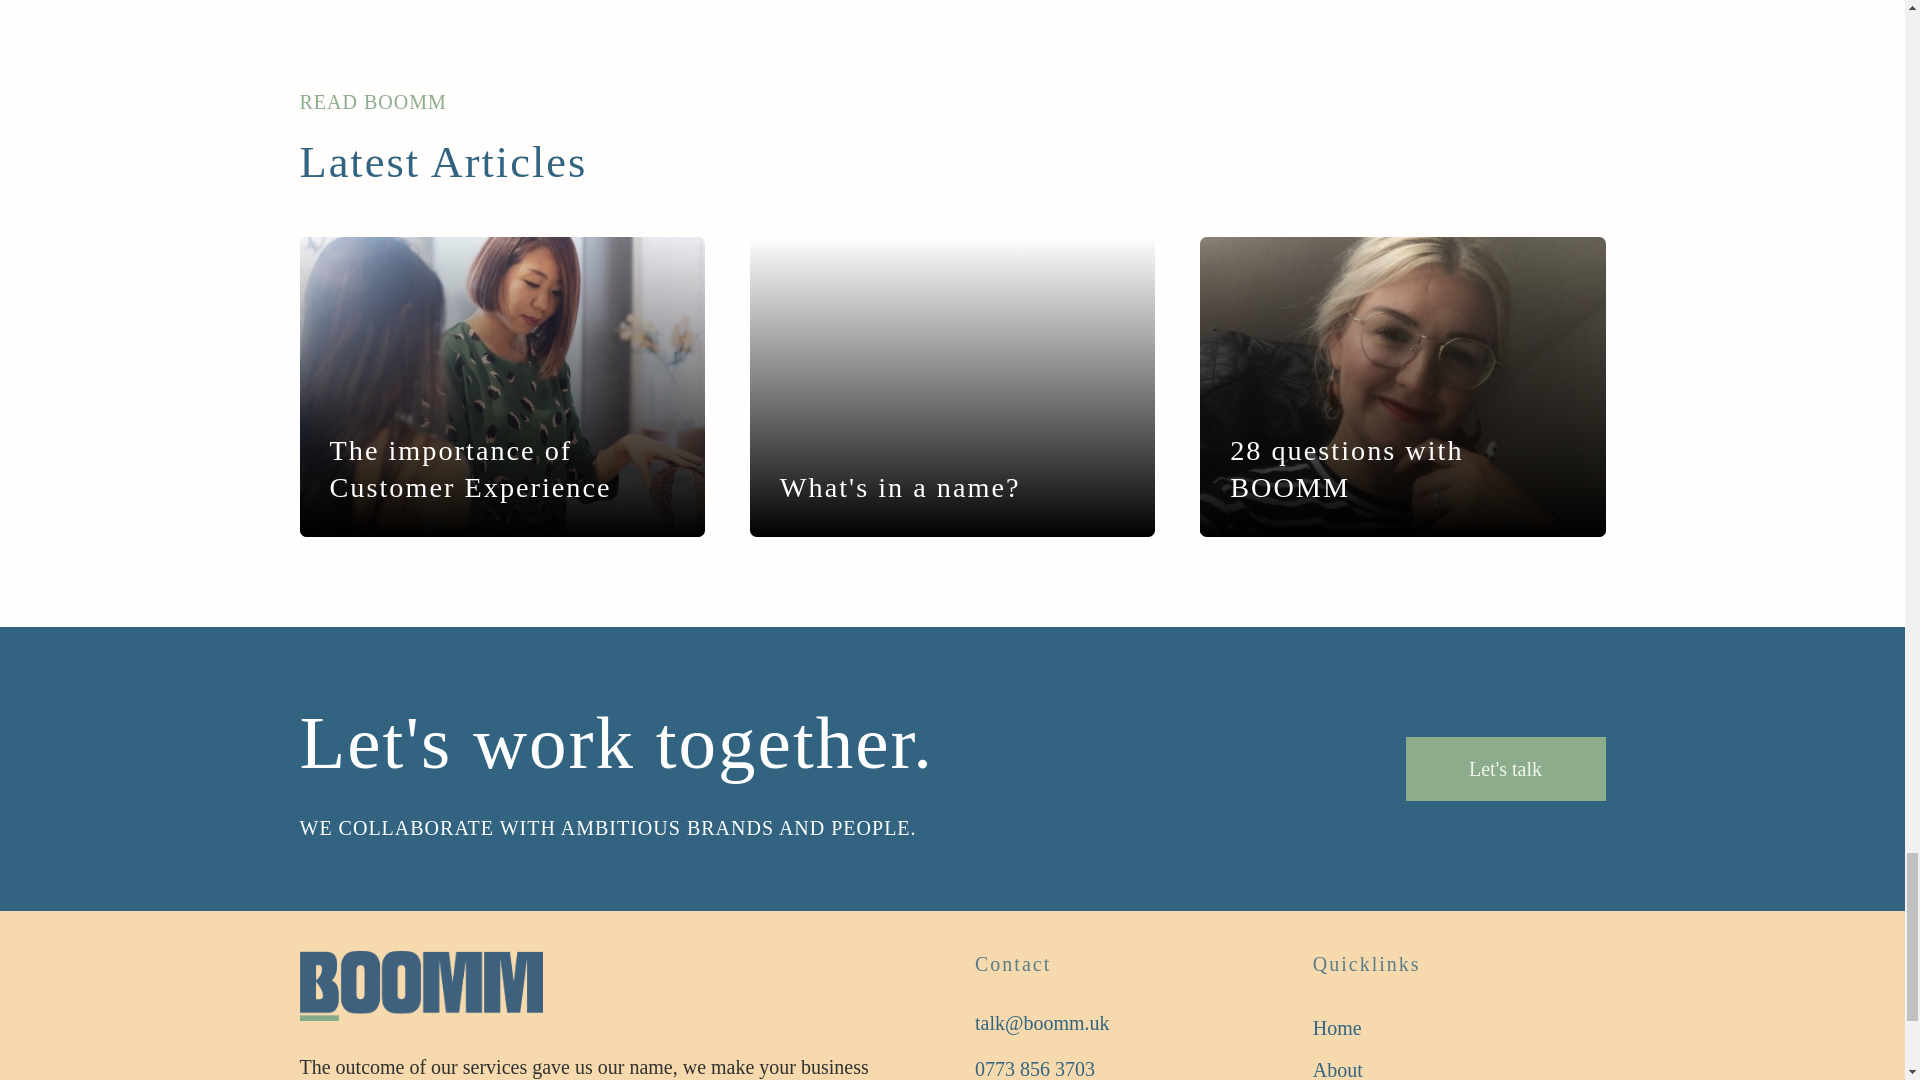 This screenshot has height=1080, width=1920. I want to click on What's in a name?, so click(900, 488).